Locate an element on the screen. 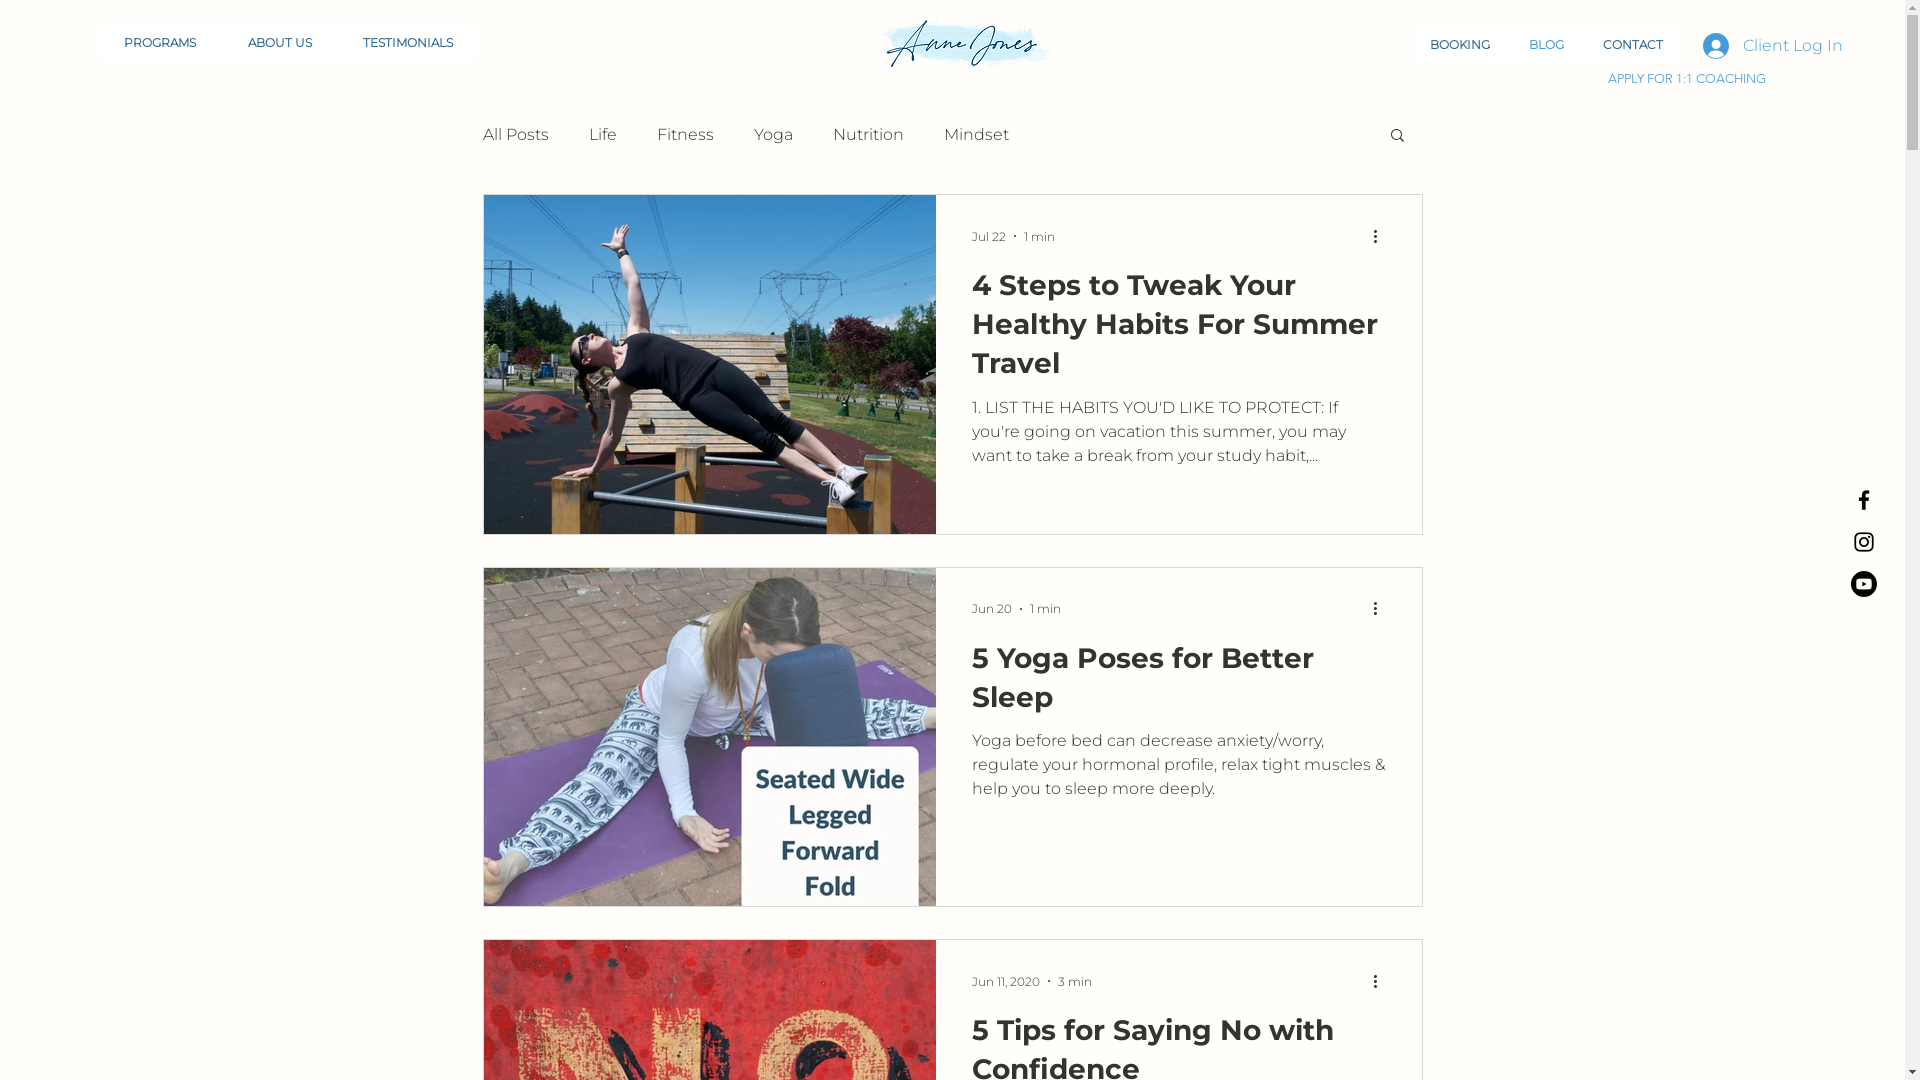 The width and height of the screenshot is (1920, 1080). 4 Steps to Tweak Your Healthy Habits For Summer Travel is located at coordinates (1179, 330).